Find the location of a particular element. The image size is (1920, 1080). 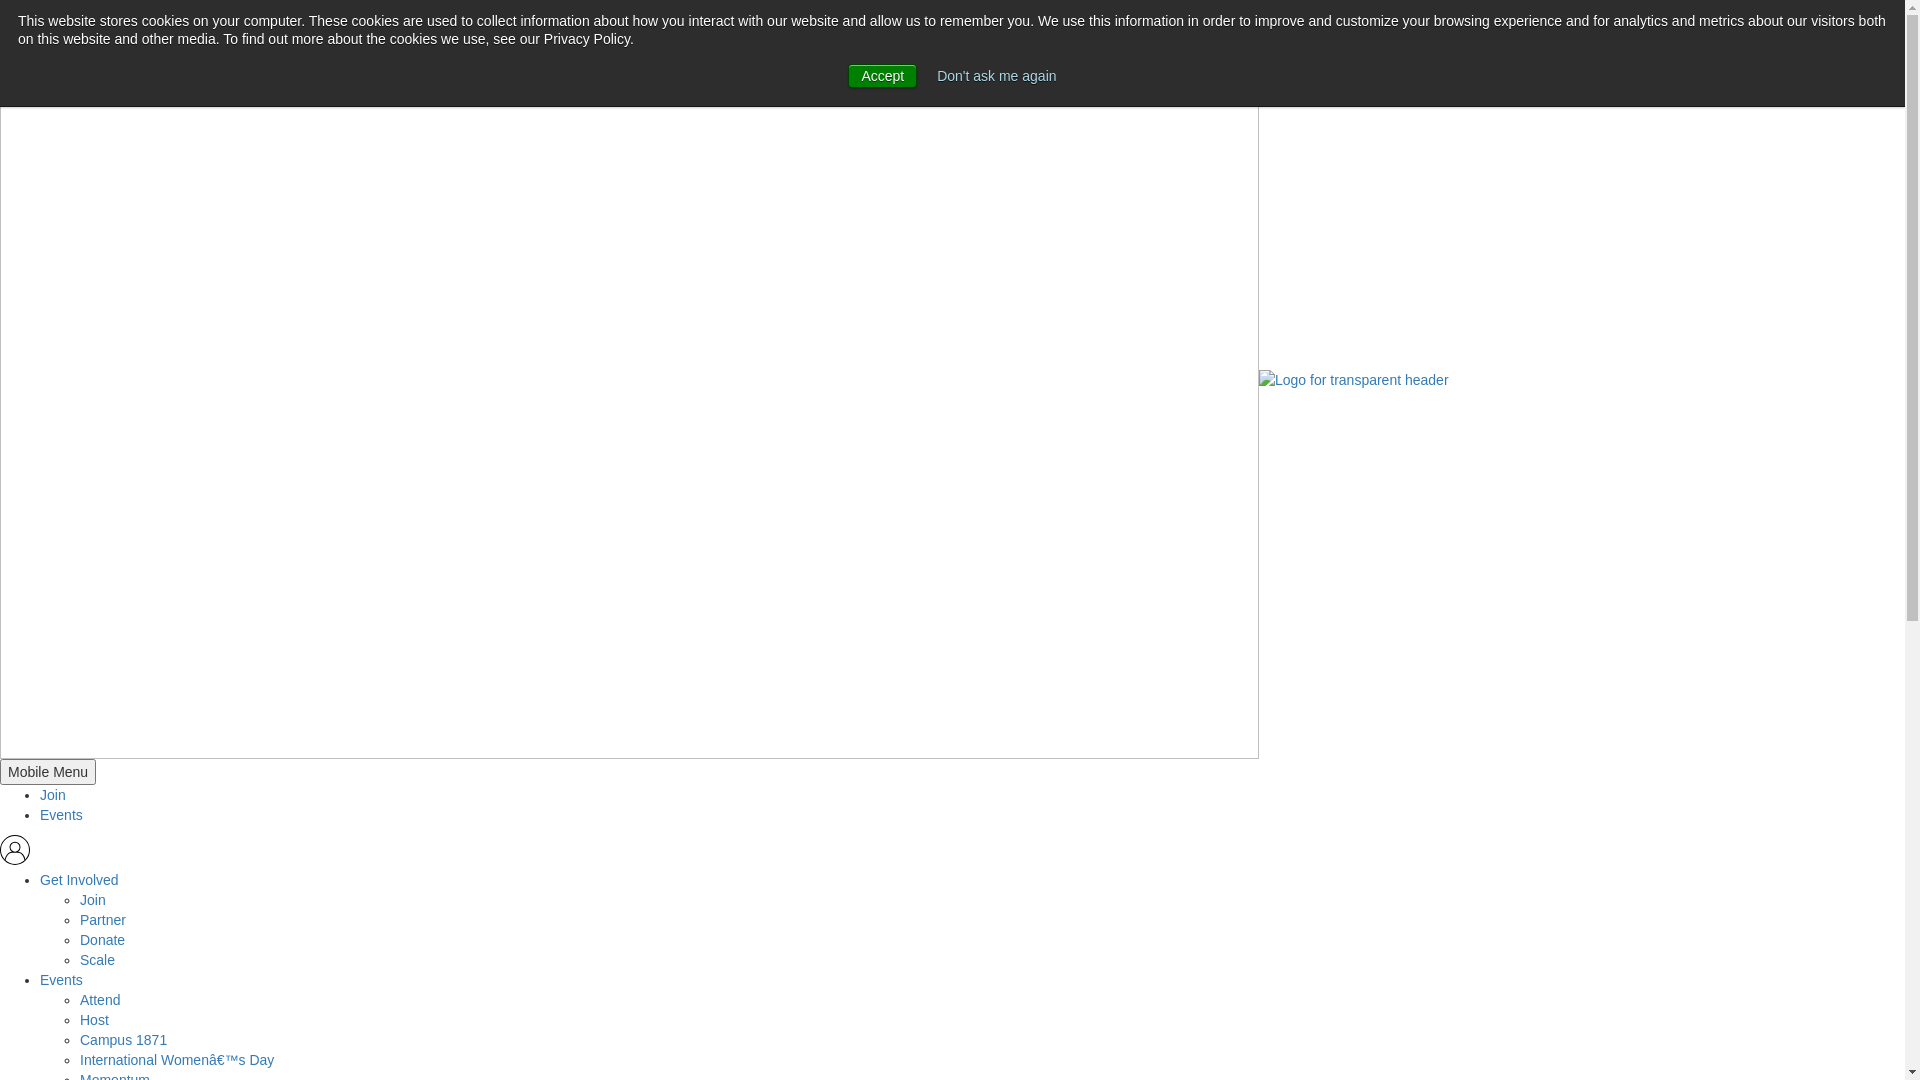

Events is located at coordinates (62, 815).